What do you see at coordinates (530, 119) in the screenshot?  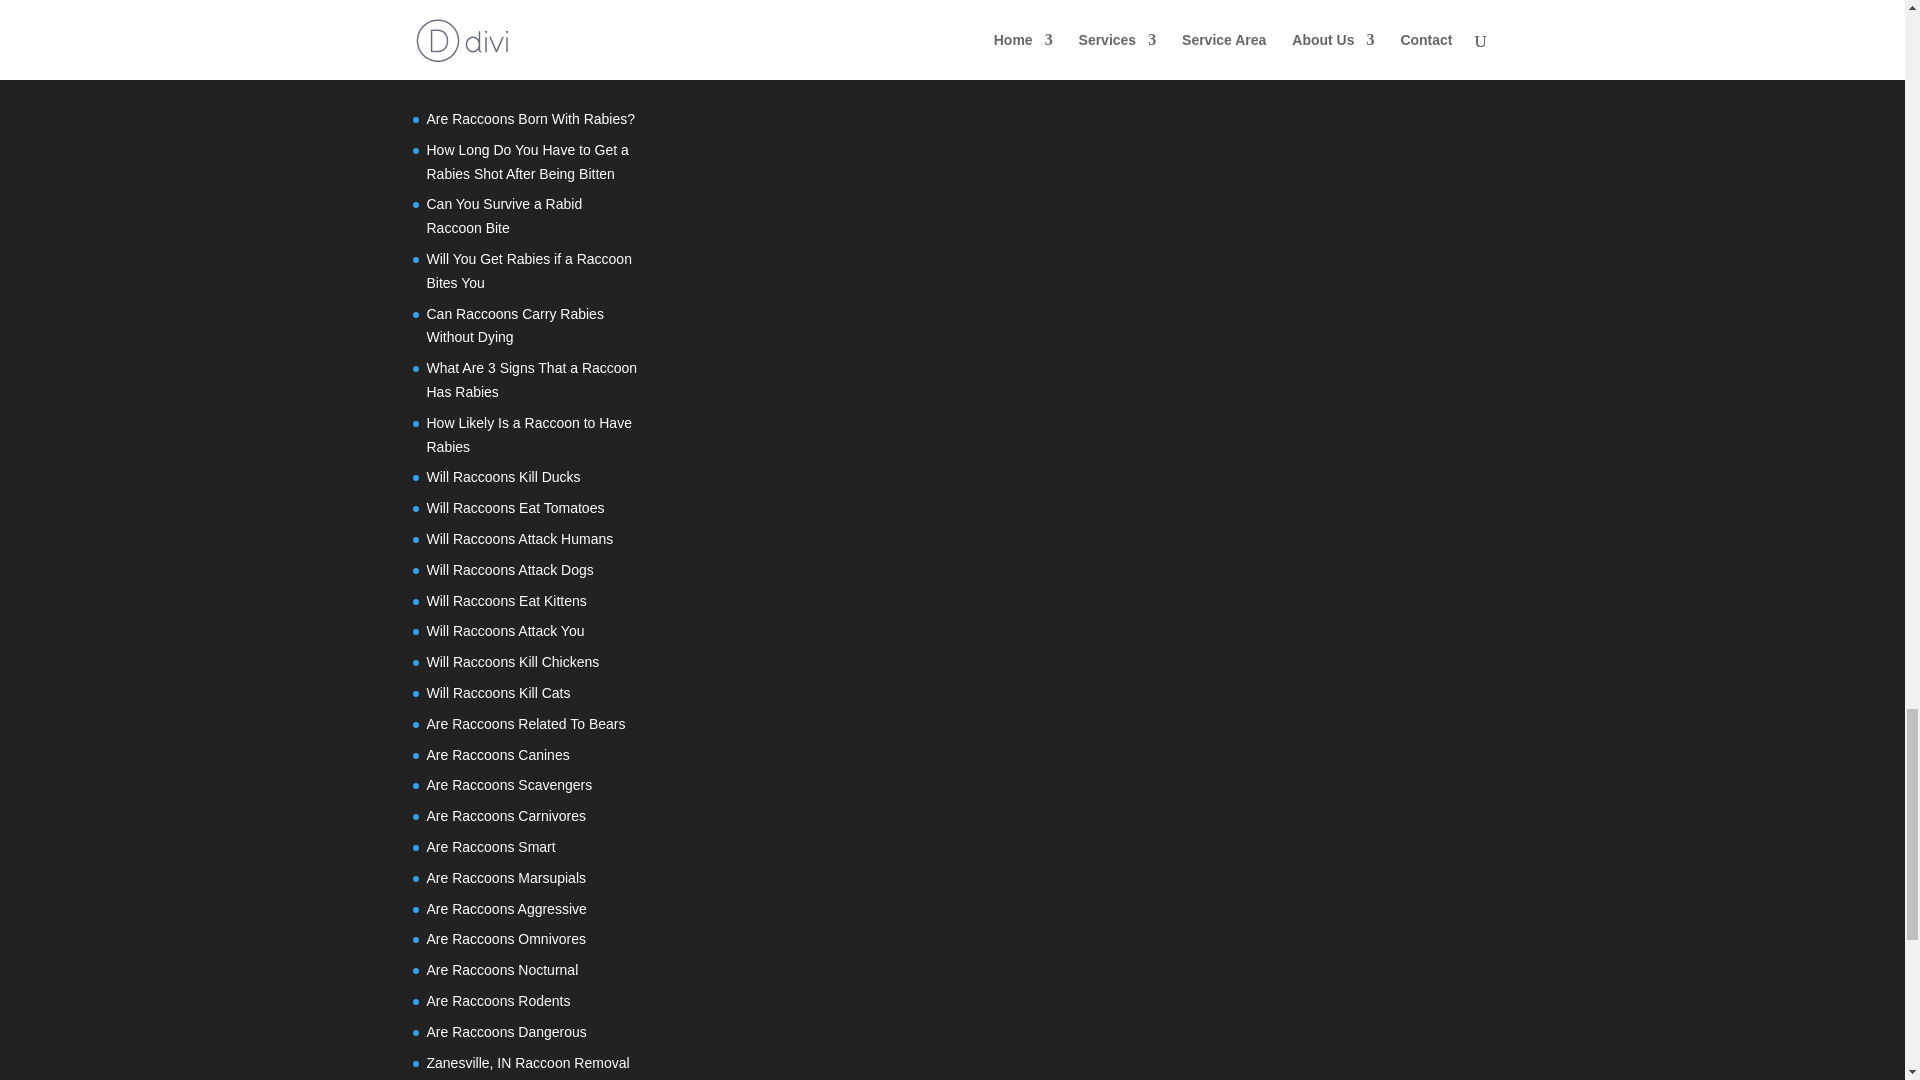 I see `Are Raccoons Born With Rabies?` at bounding box center [530, 119].